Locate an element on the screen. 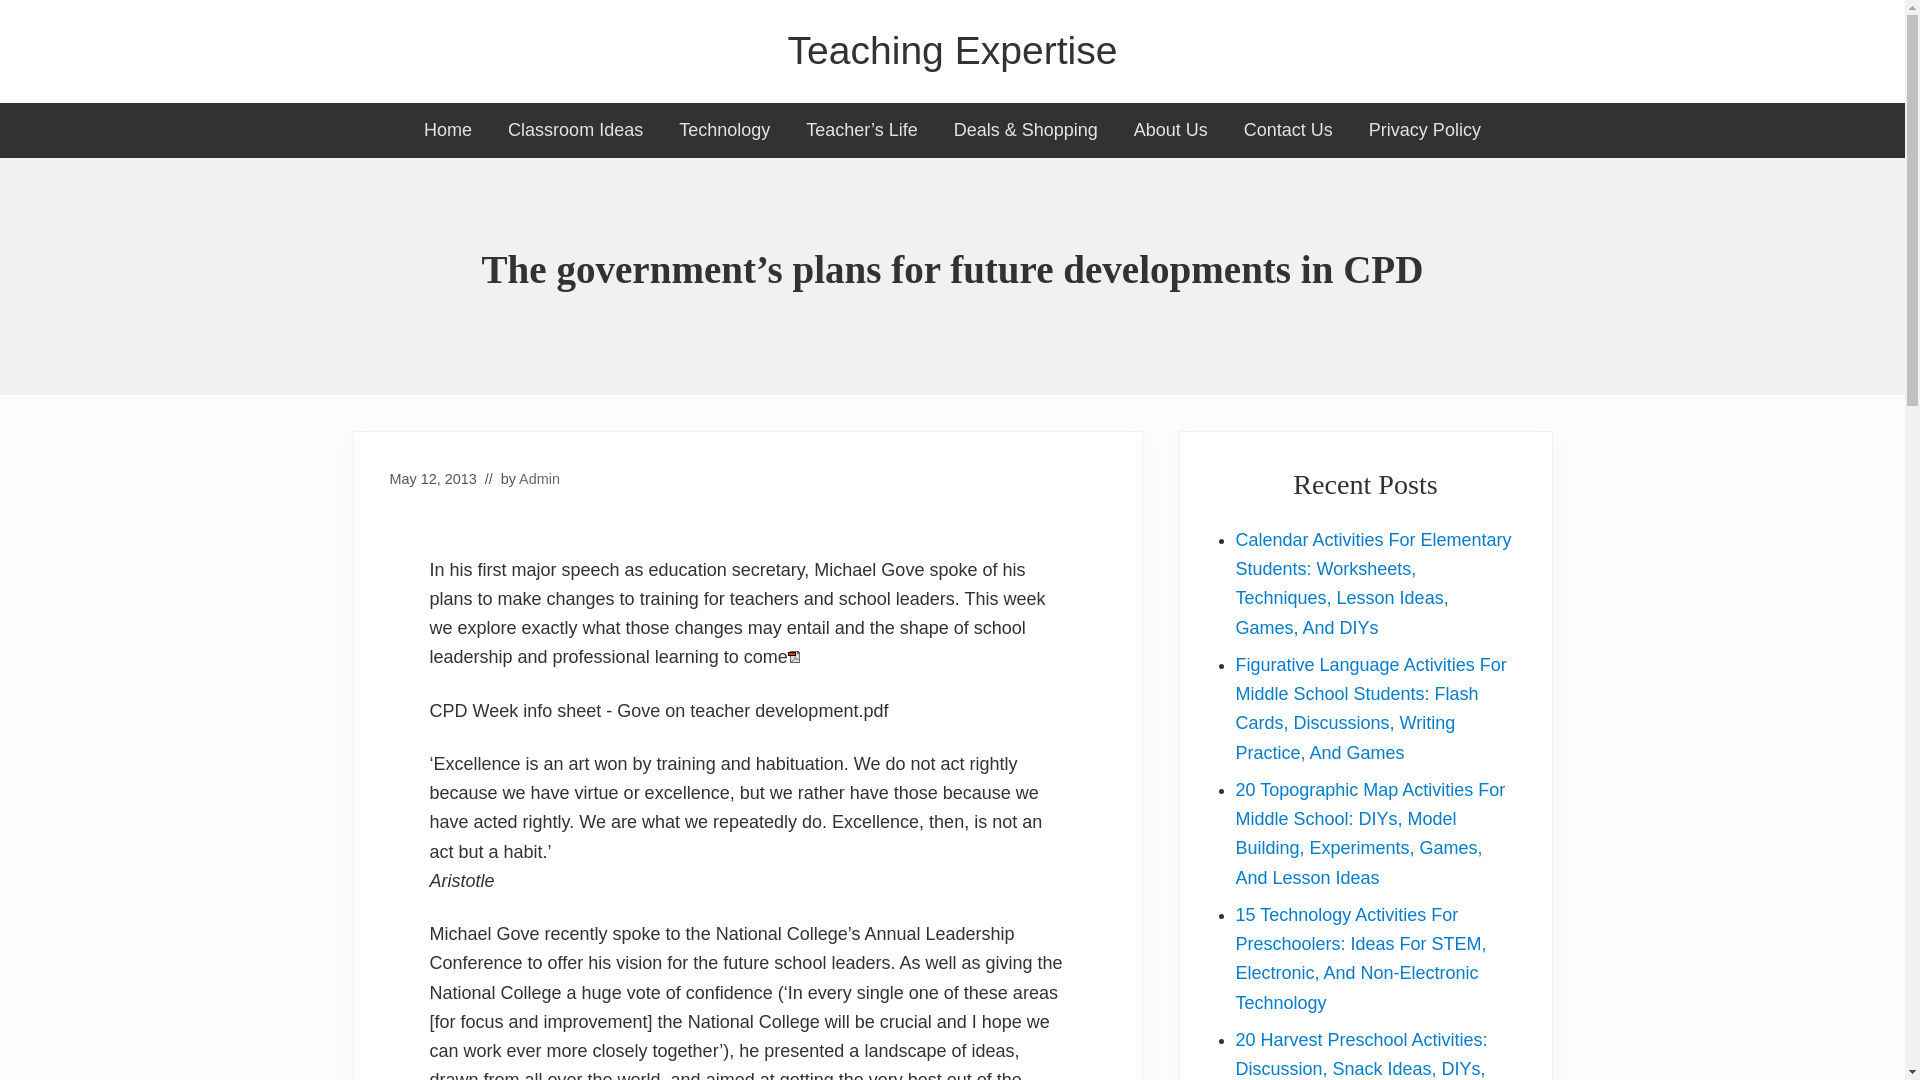  About Us is located at coordinates (1170, 130).